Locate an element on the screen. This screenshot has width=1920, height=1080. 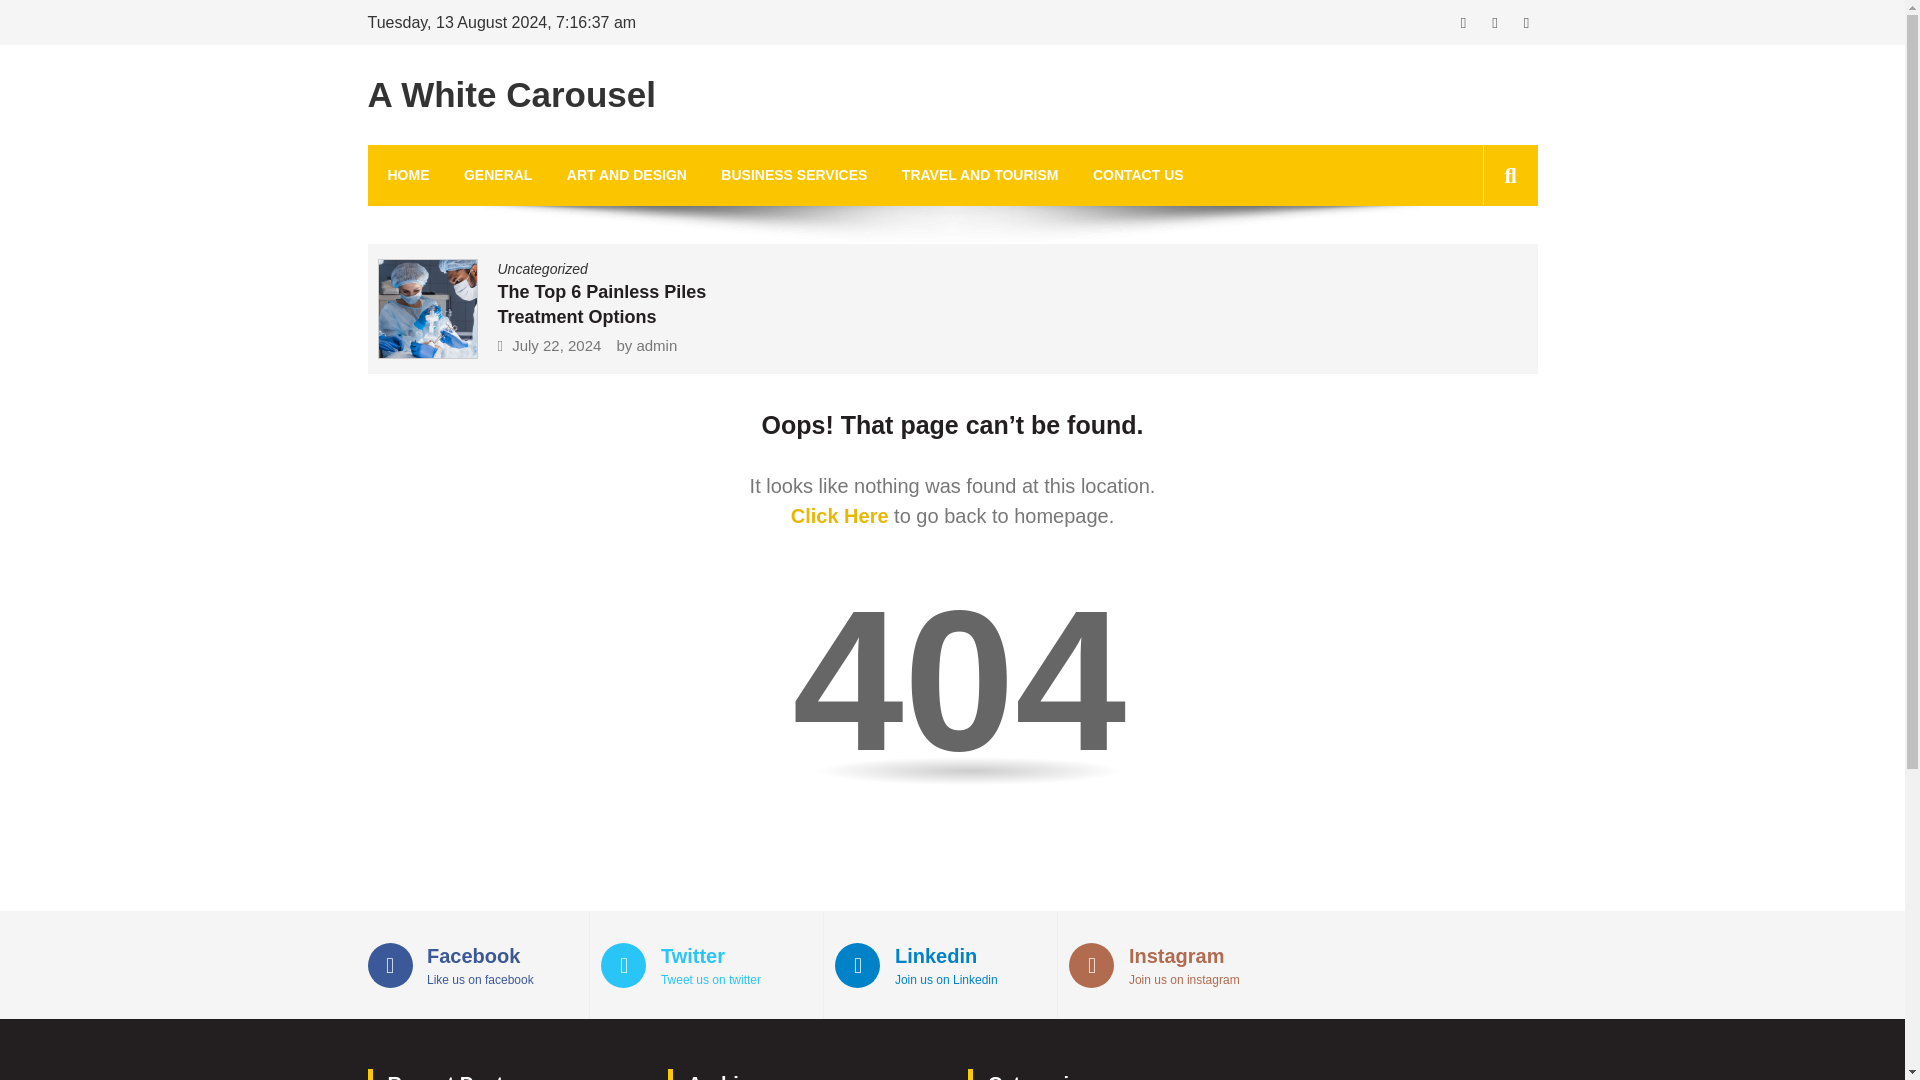
A White Carousel is located at coordinates (656, 345).